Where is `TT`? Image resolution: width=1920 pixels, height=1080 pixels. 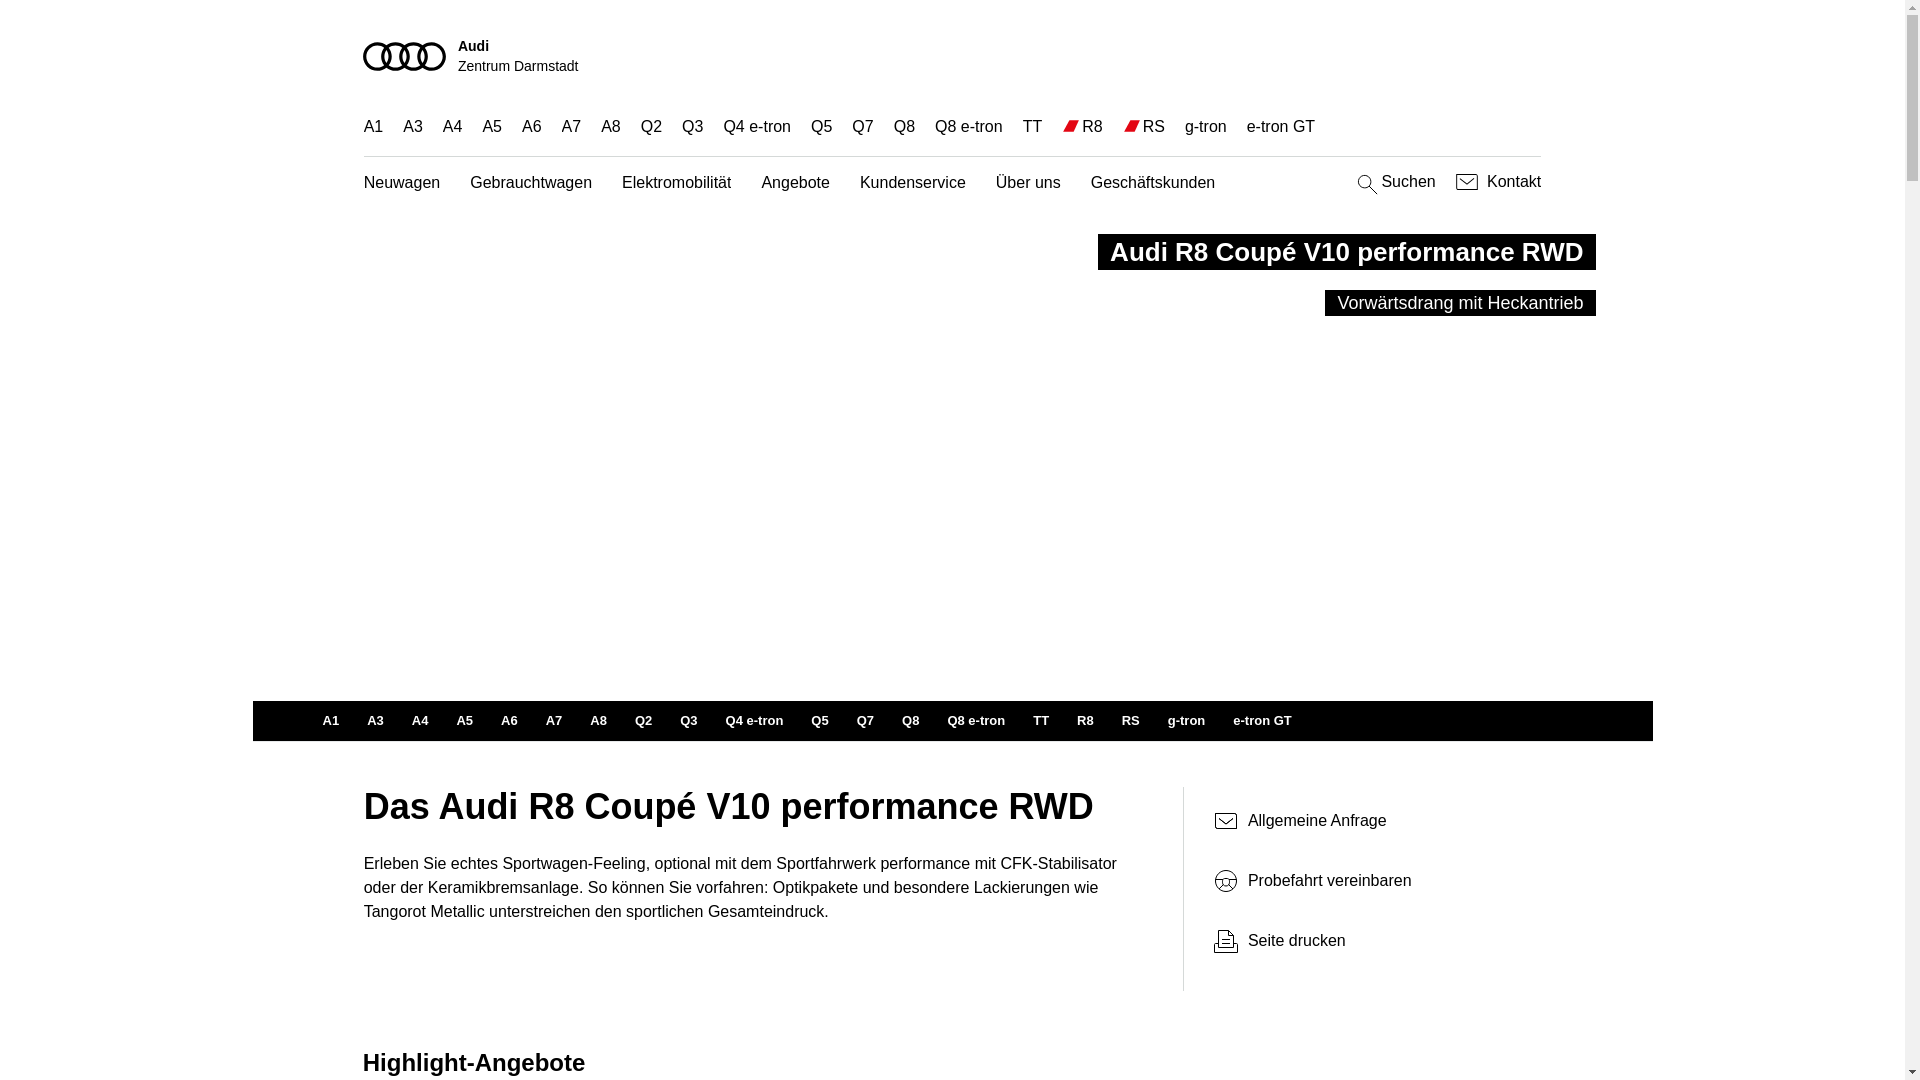 TT is located at coordinates (1041, 721).